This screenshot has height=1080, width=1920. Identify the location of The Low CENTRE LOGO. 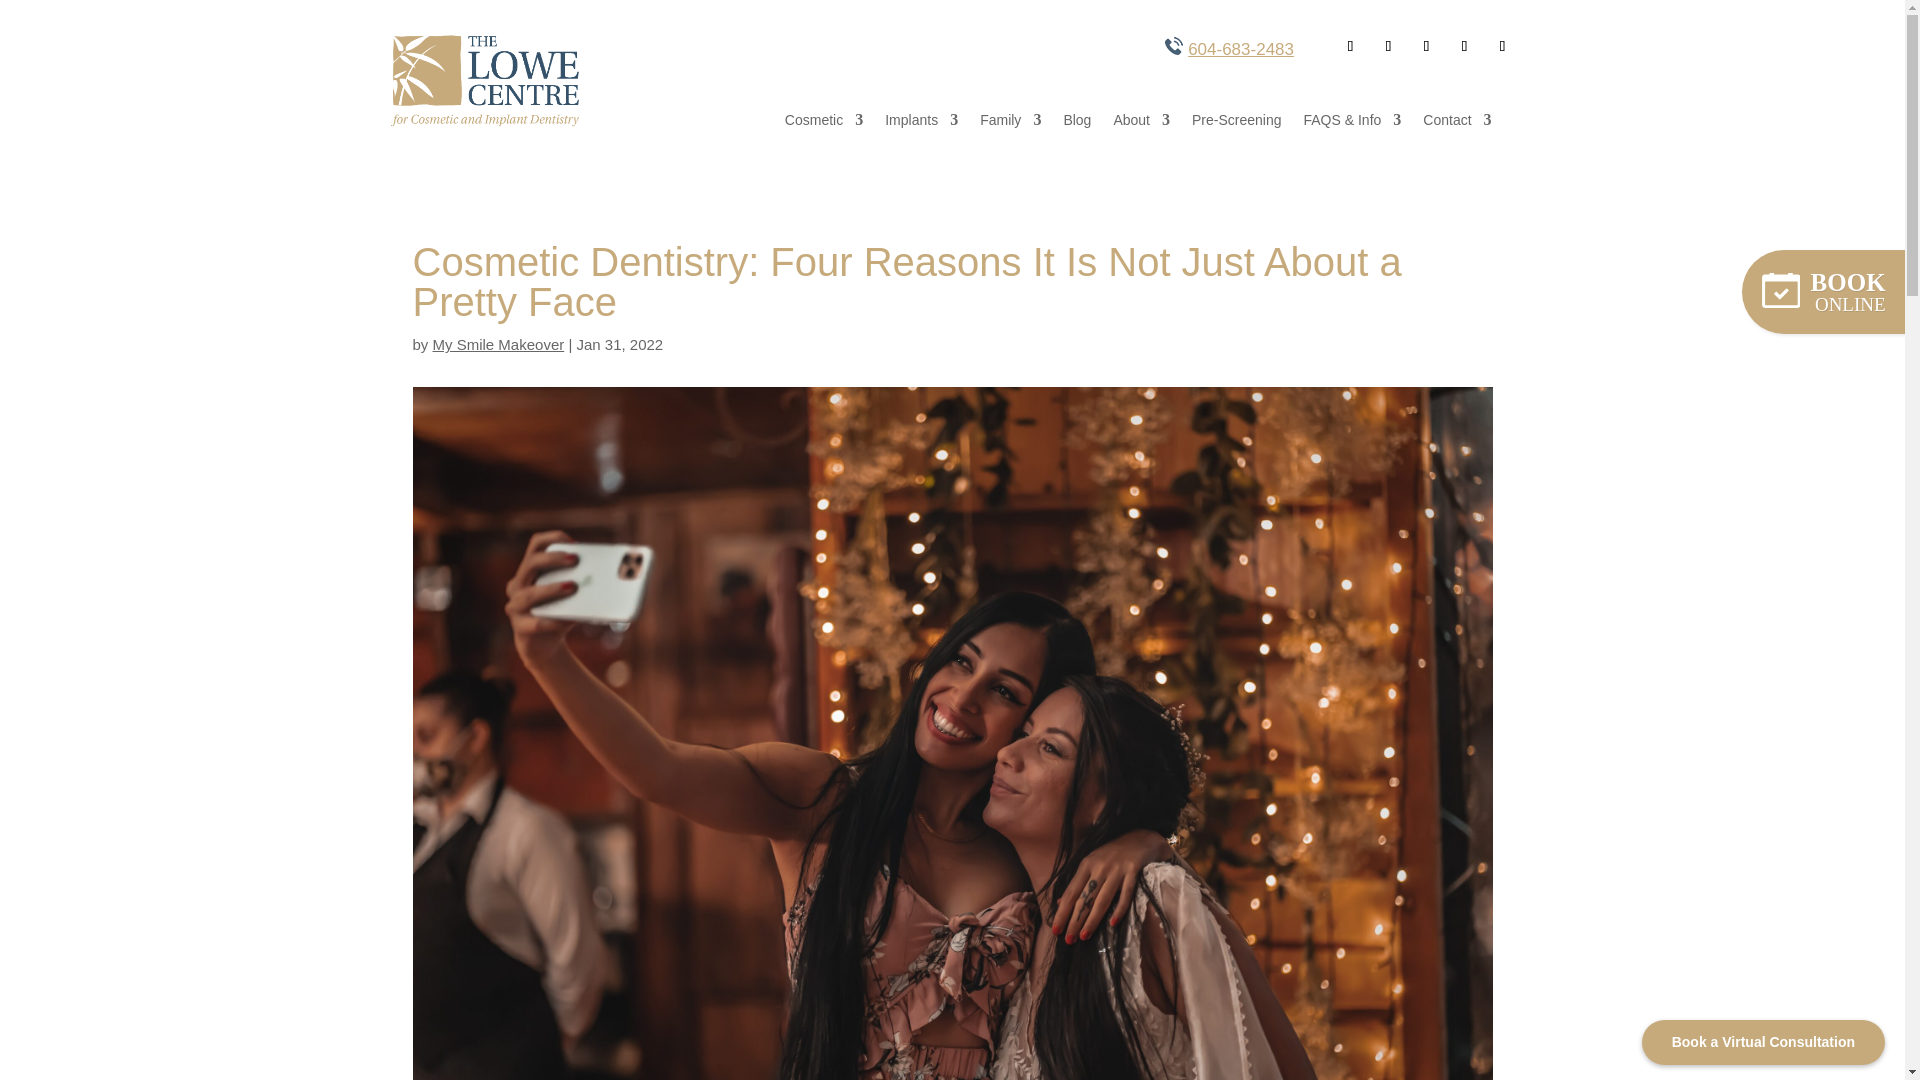
(486, 80).